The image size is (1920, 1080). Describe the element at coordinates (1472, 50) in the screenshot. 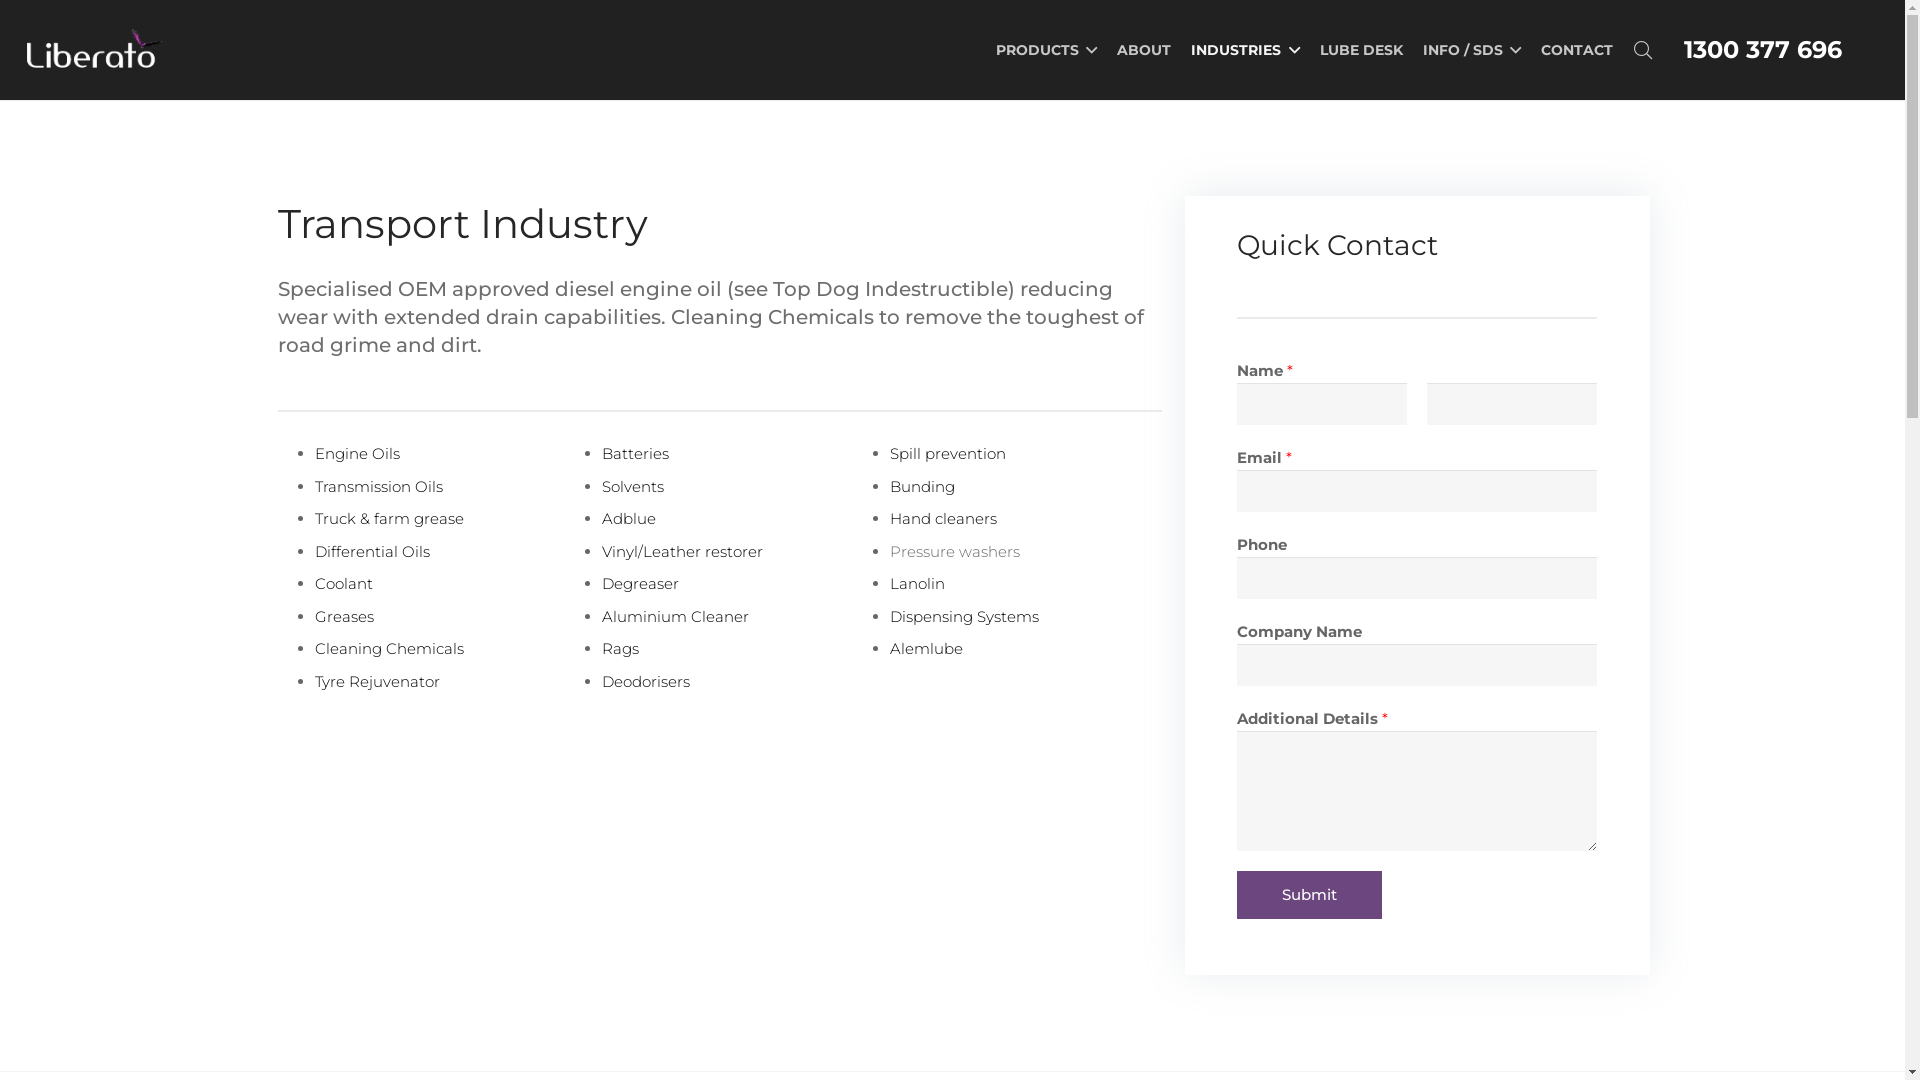

I see `INFO / SDS` at that location.